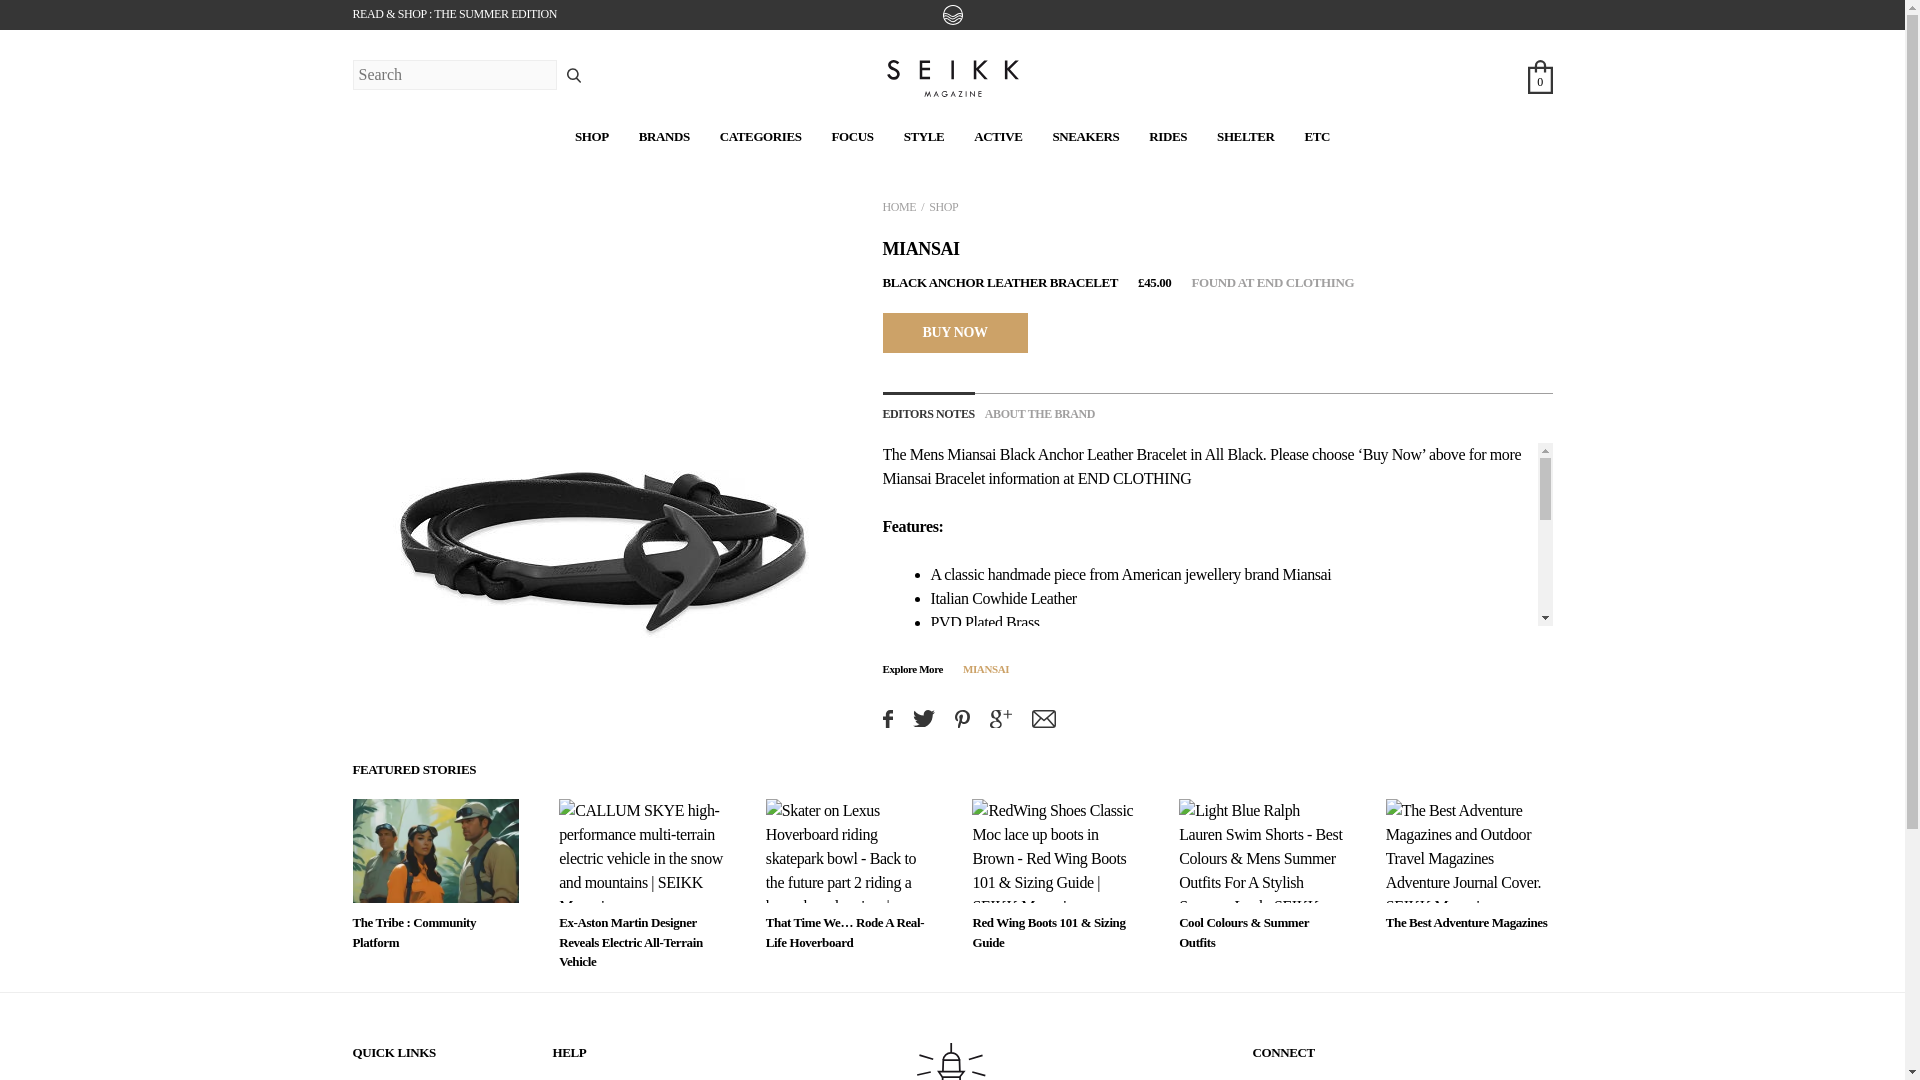 The height and width of the screenshot is (1080, 1920). I want to click on FOCUS, so click(852, 136).